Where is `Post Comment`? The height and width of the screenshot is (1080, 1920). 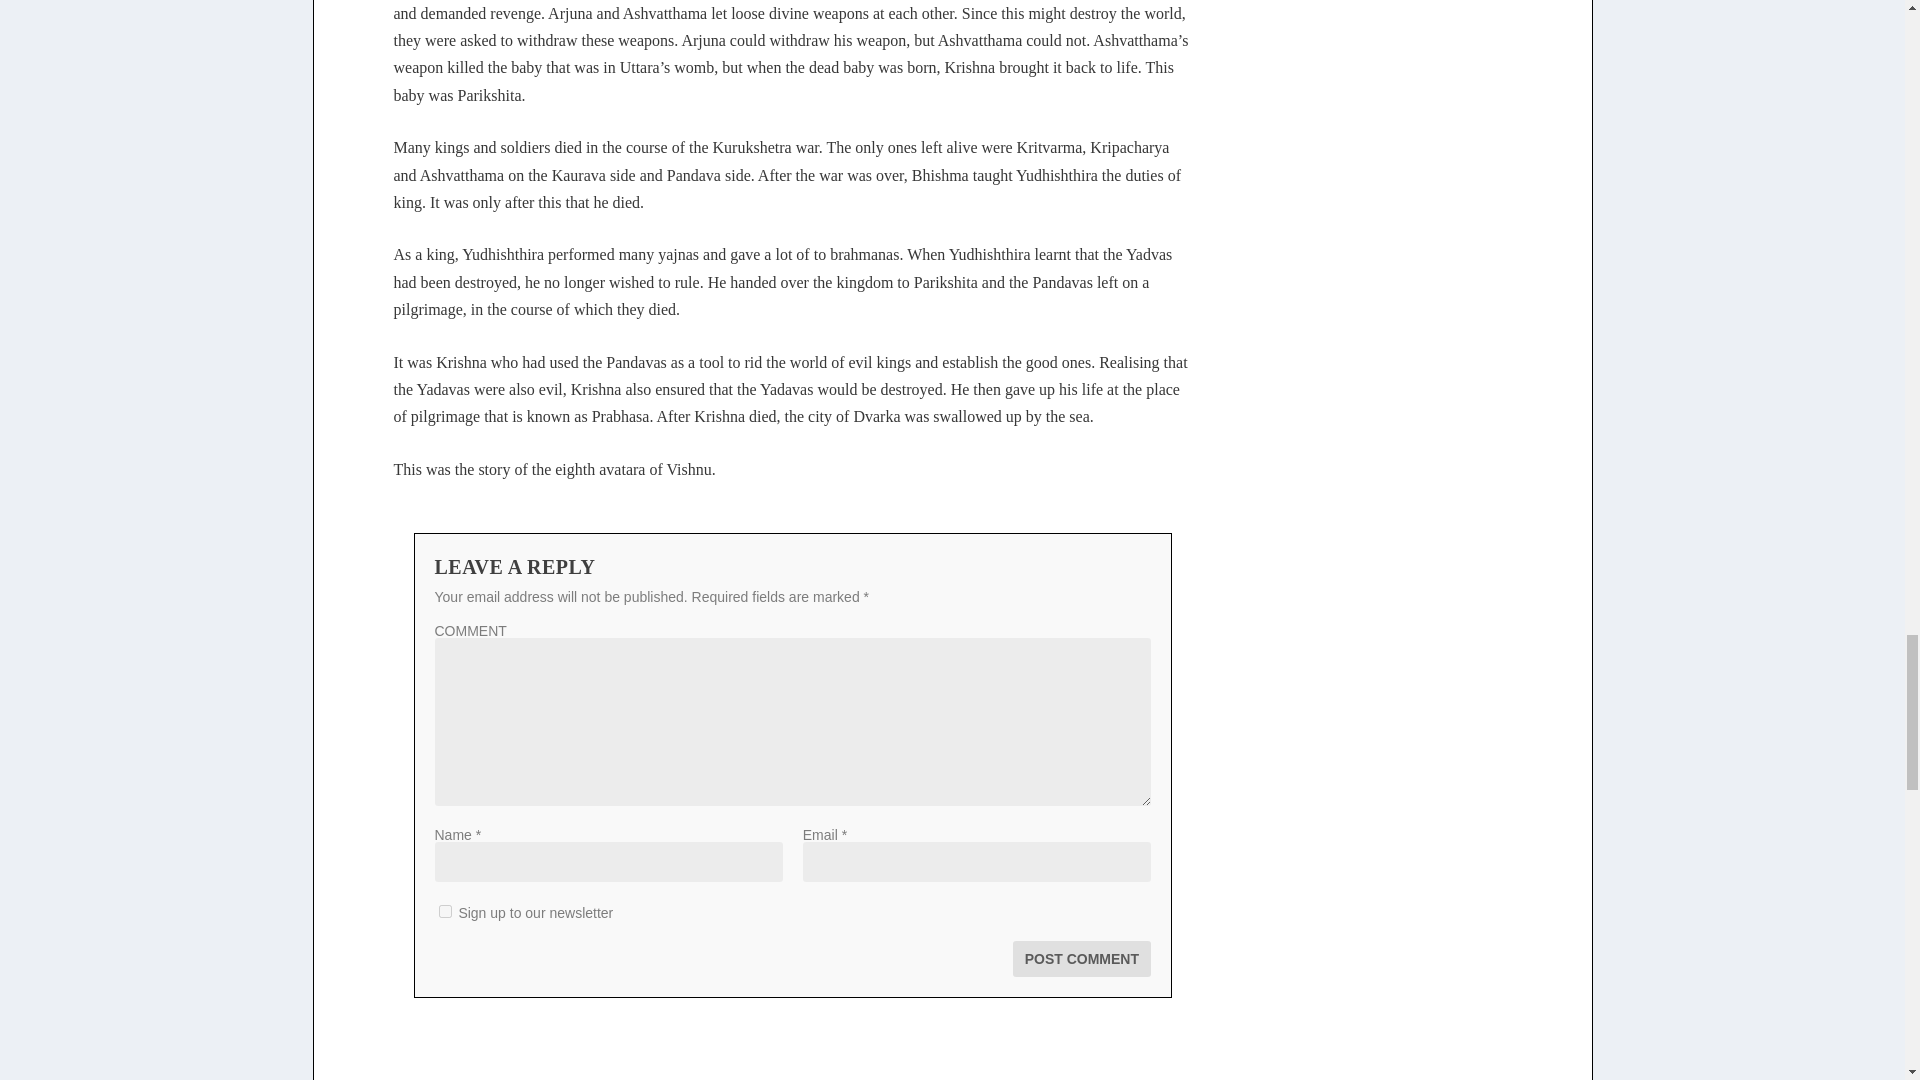
Post Comment is located at coordinates (1082, 958).